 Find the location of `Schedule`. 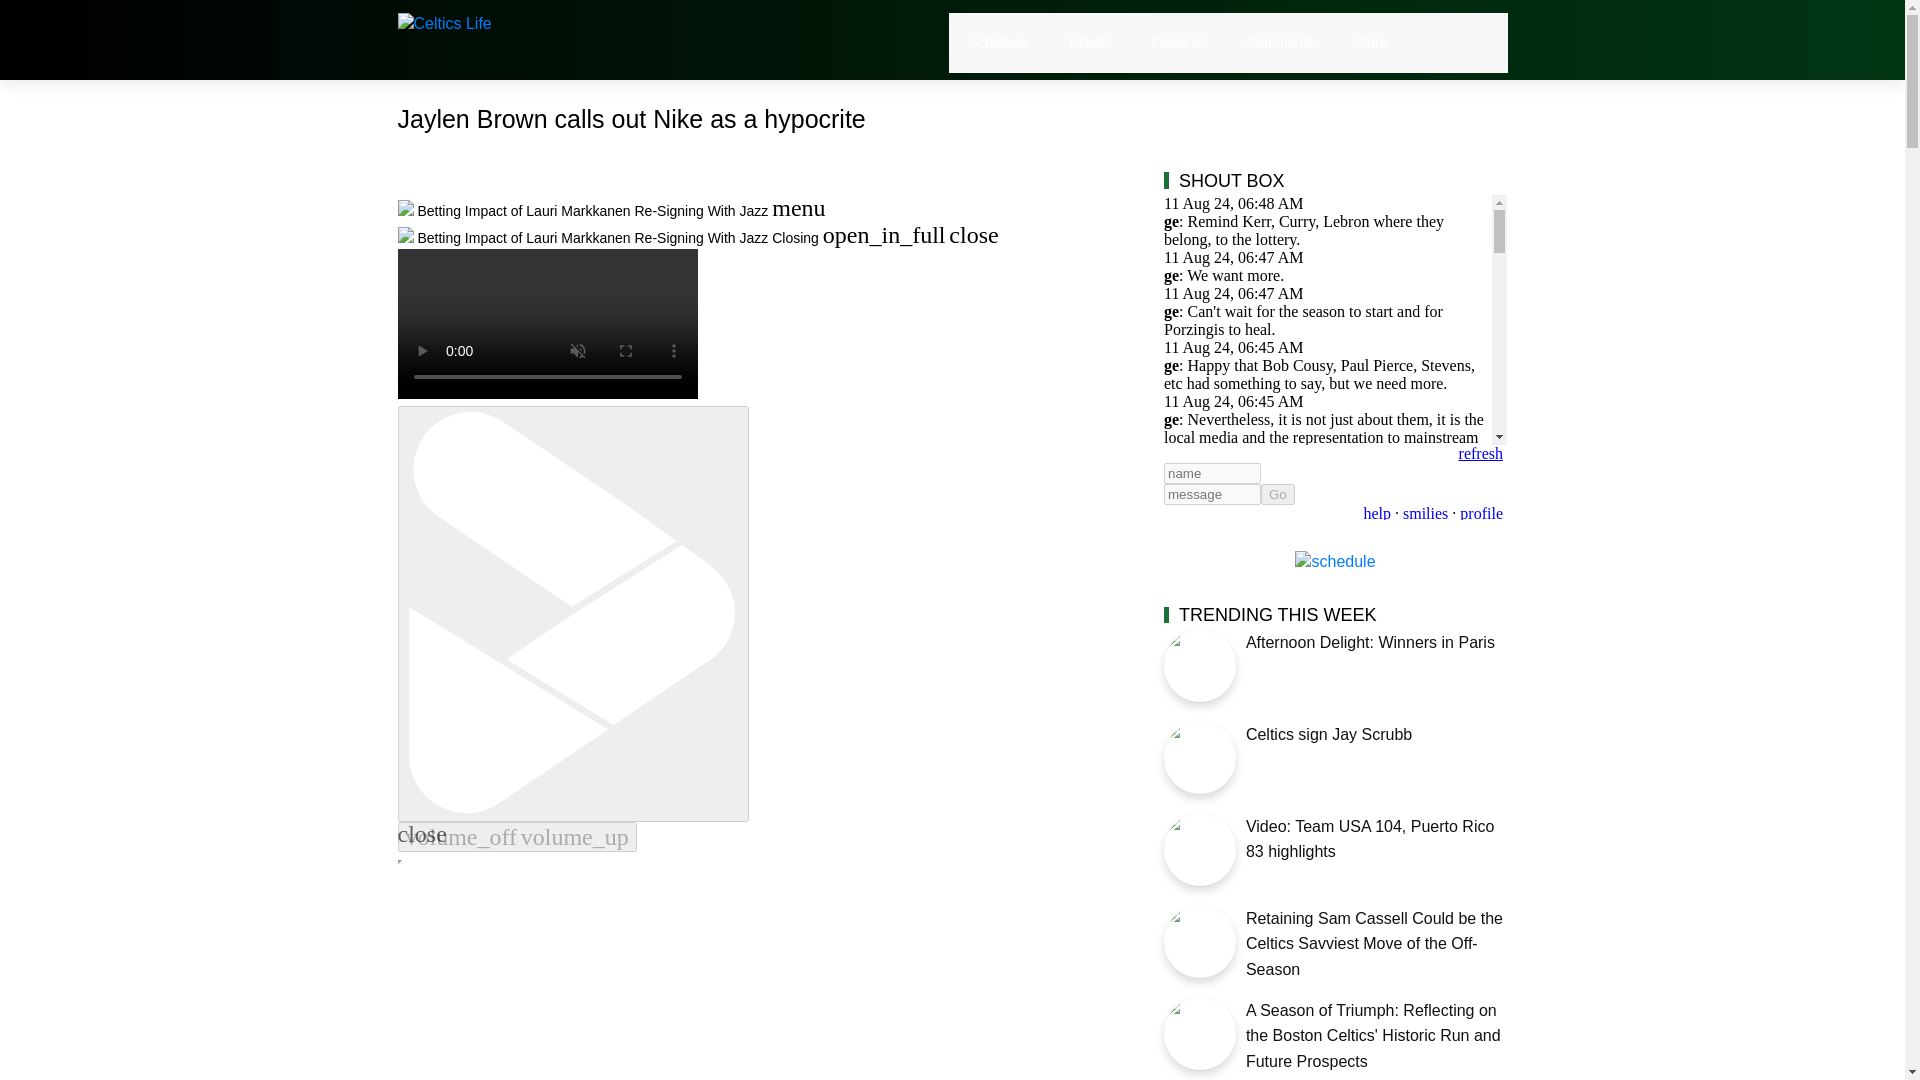

Schedule is located at coordinates (998, 42).